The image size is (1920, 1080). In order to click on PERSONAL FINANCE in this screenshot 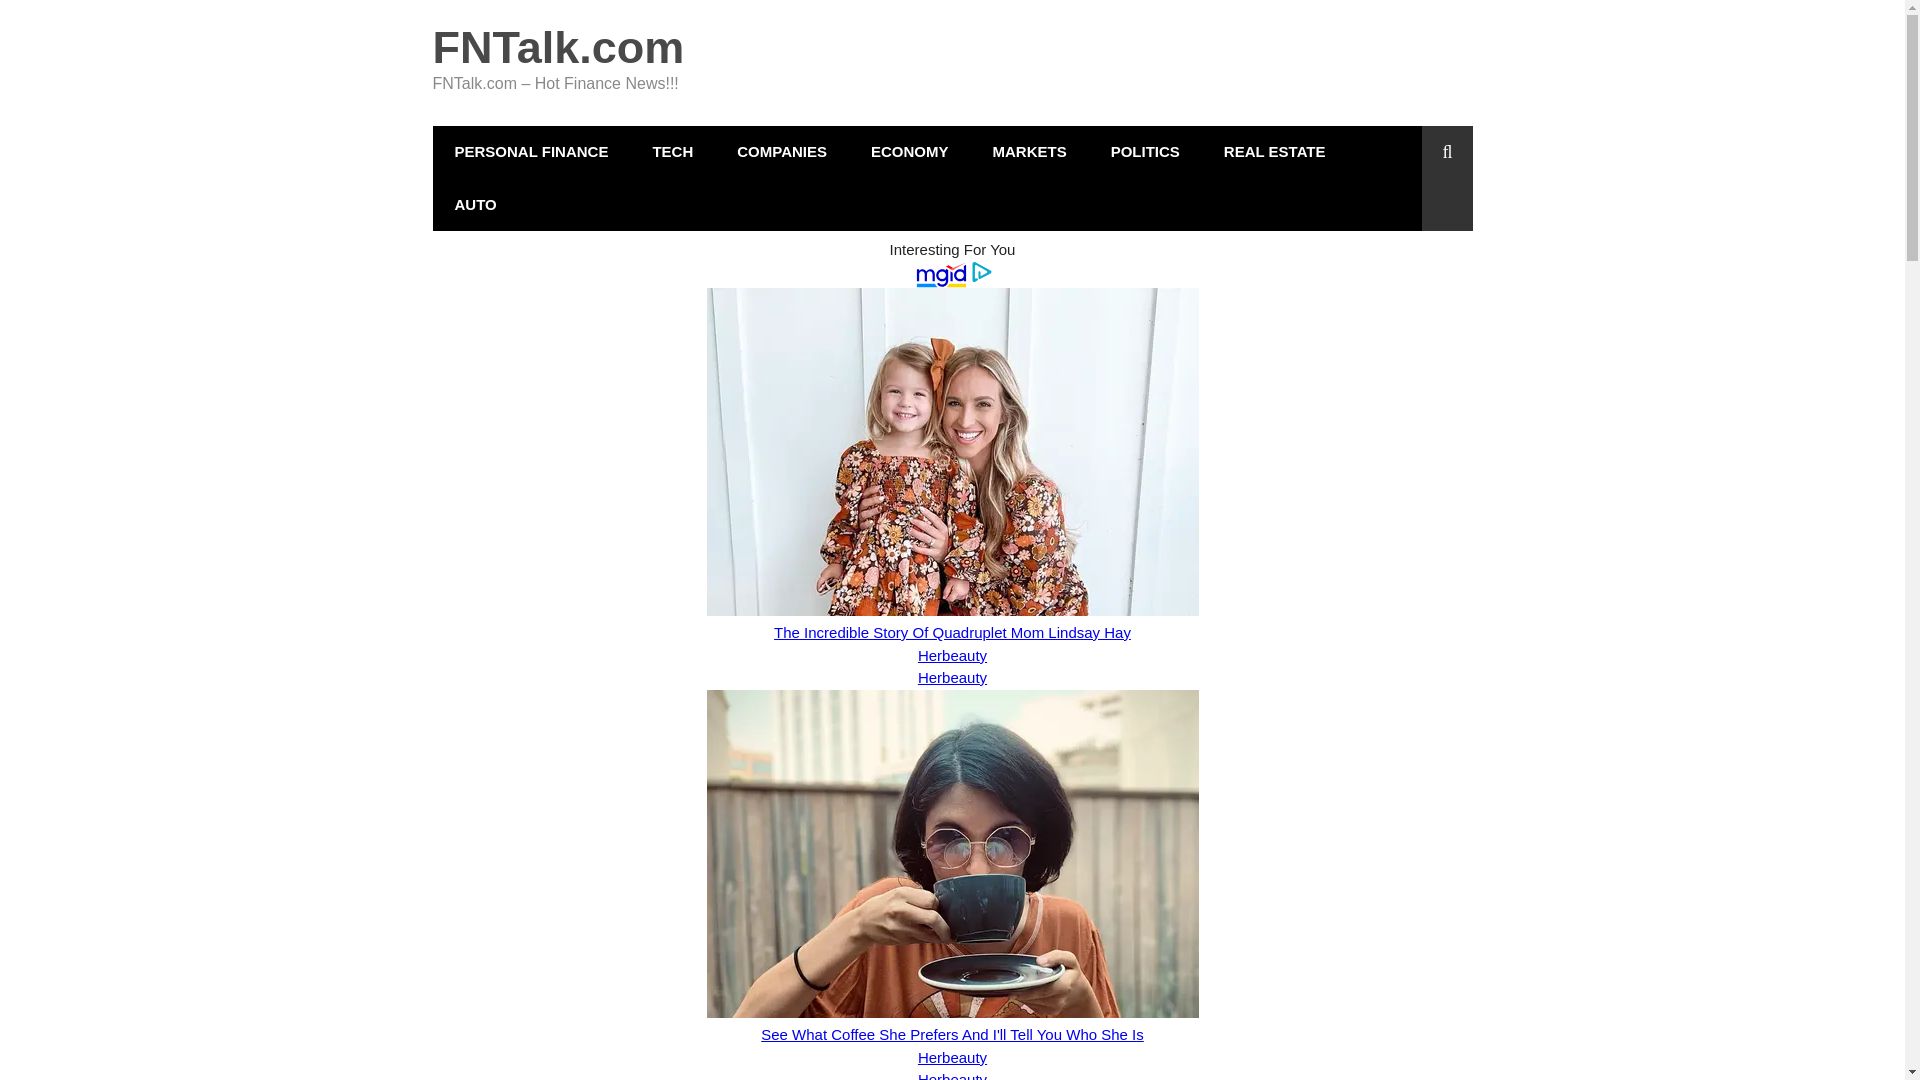, I will do `click(530, 152)`.